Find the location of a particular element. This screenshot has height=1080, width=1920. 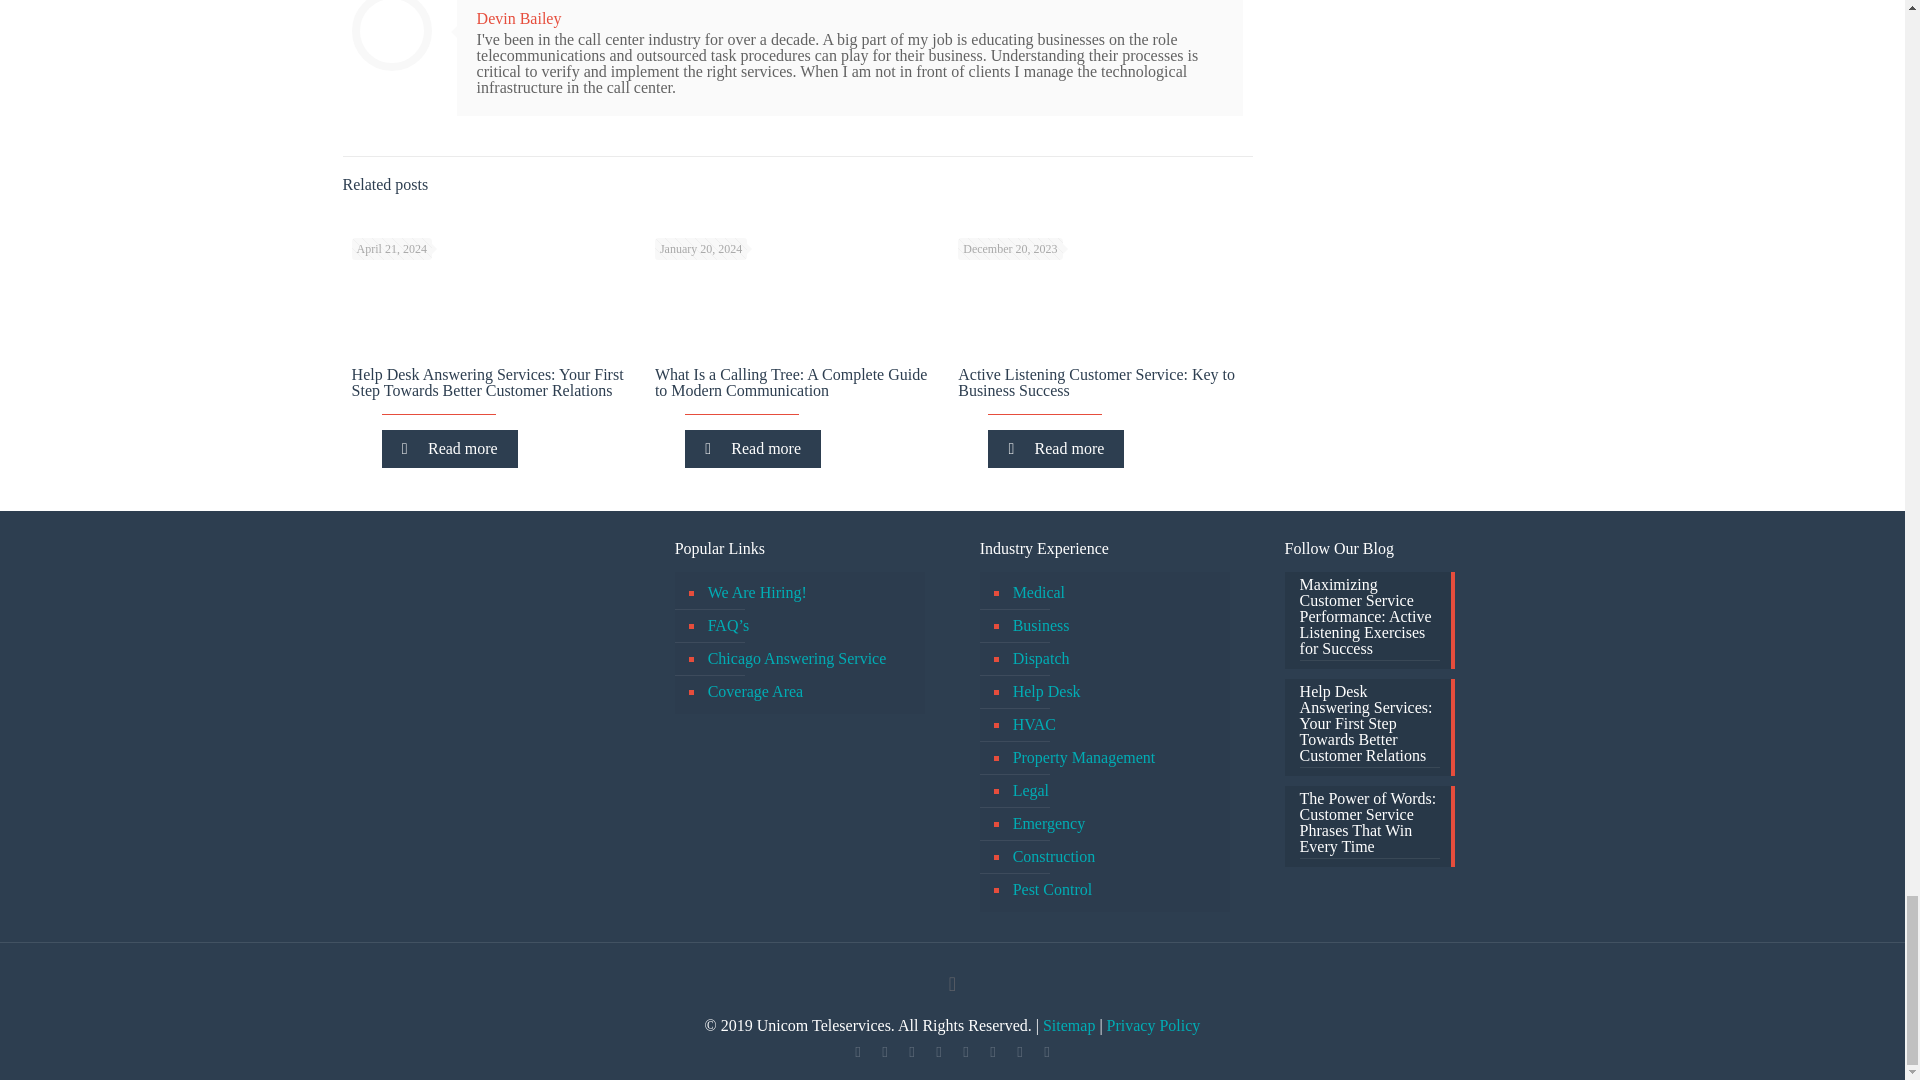

LinkedIn is located at coordinates (938, 1052).